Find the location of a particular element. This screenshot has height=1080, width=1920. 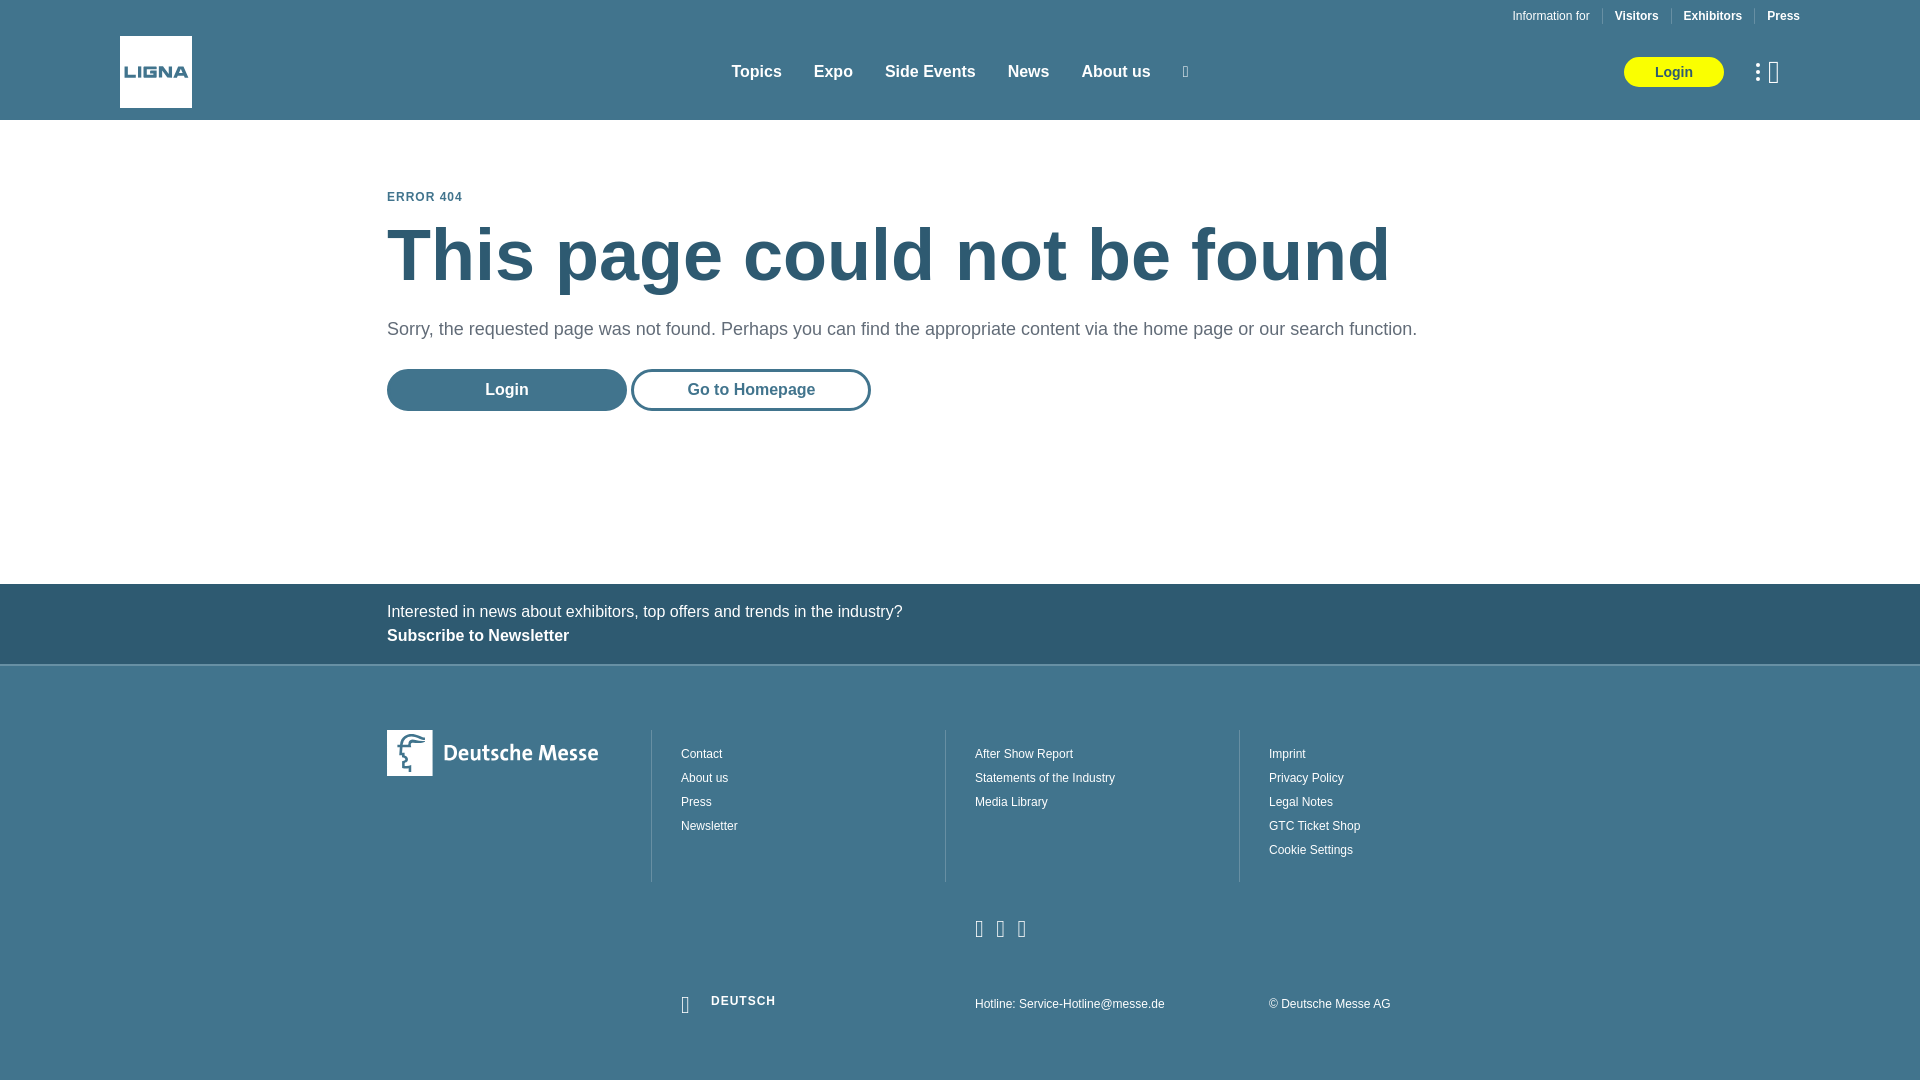

Cookie Settings is located at coordinates (1400, 850).